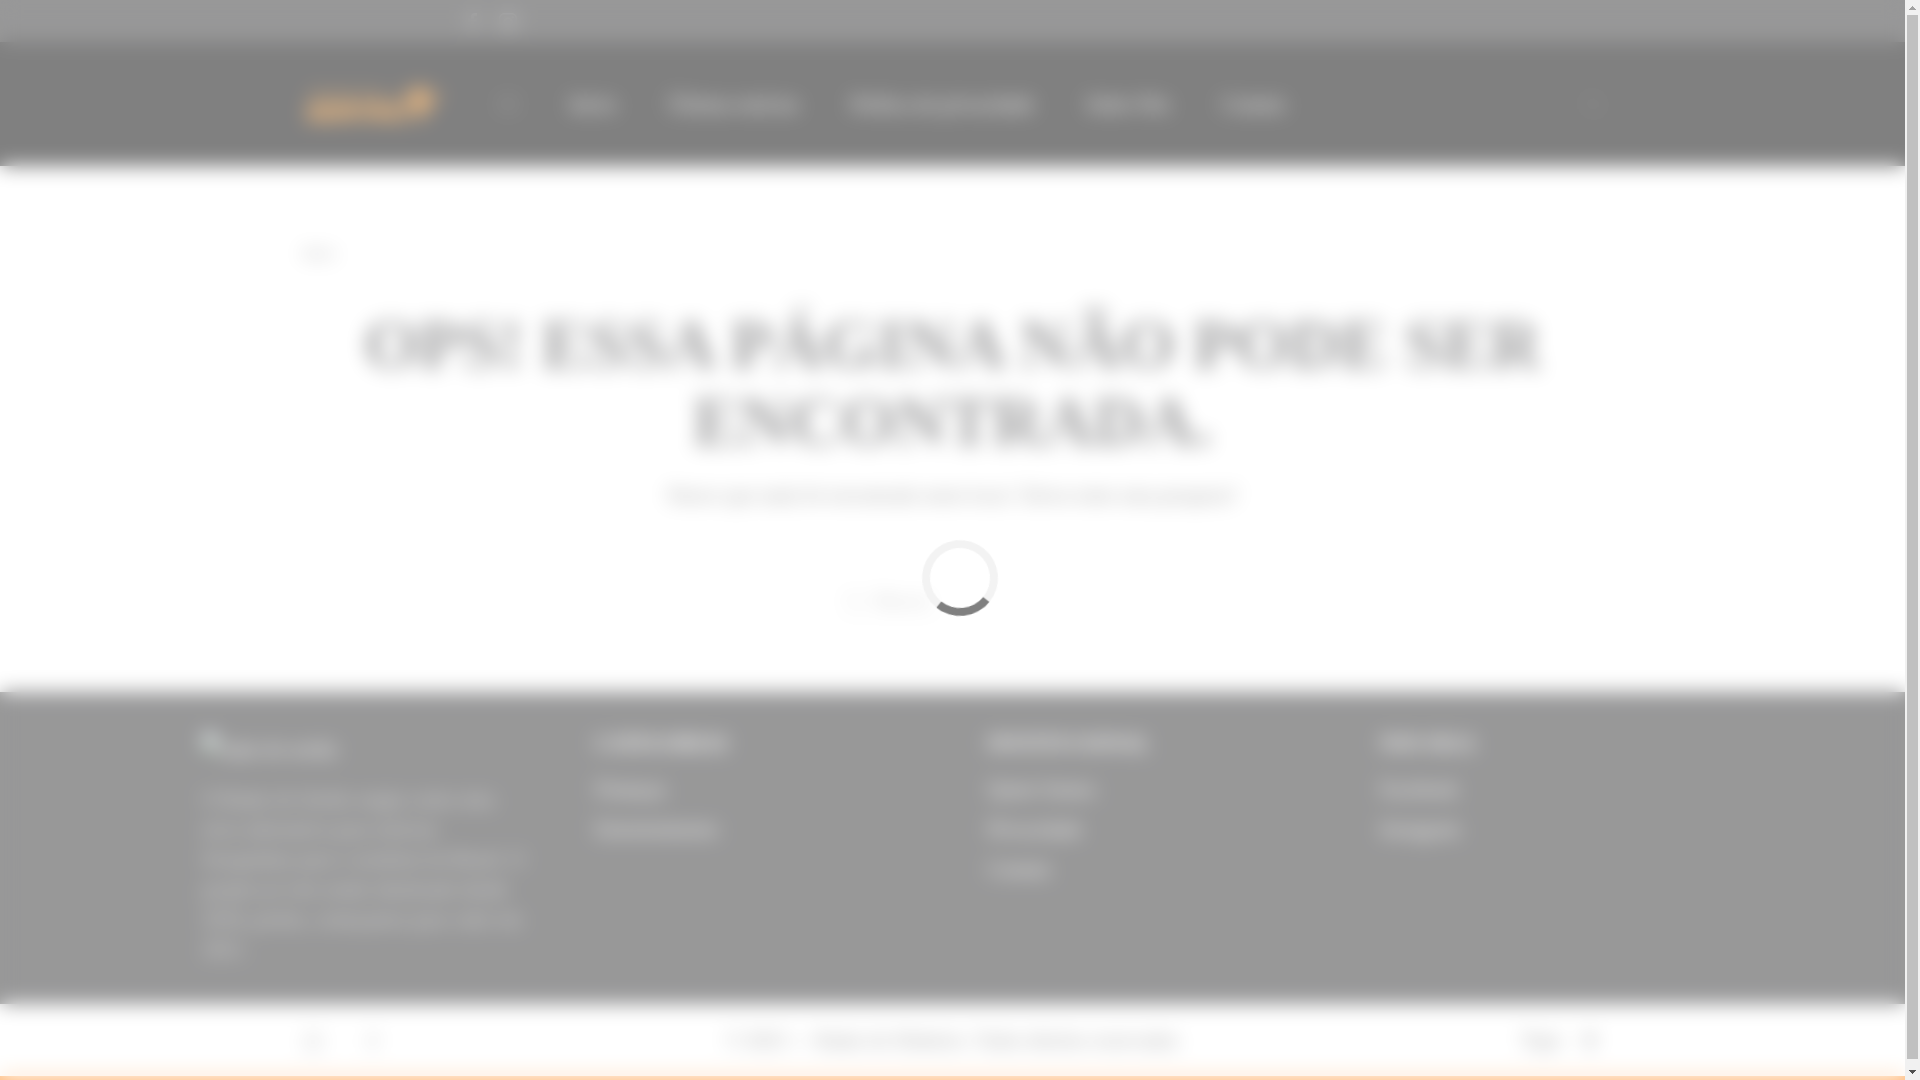  I want to click on Privacidade, so click(1150, 828).